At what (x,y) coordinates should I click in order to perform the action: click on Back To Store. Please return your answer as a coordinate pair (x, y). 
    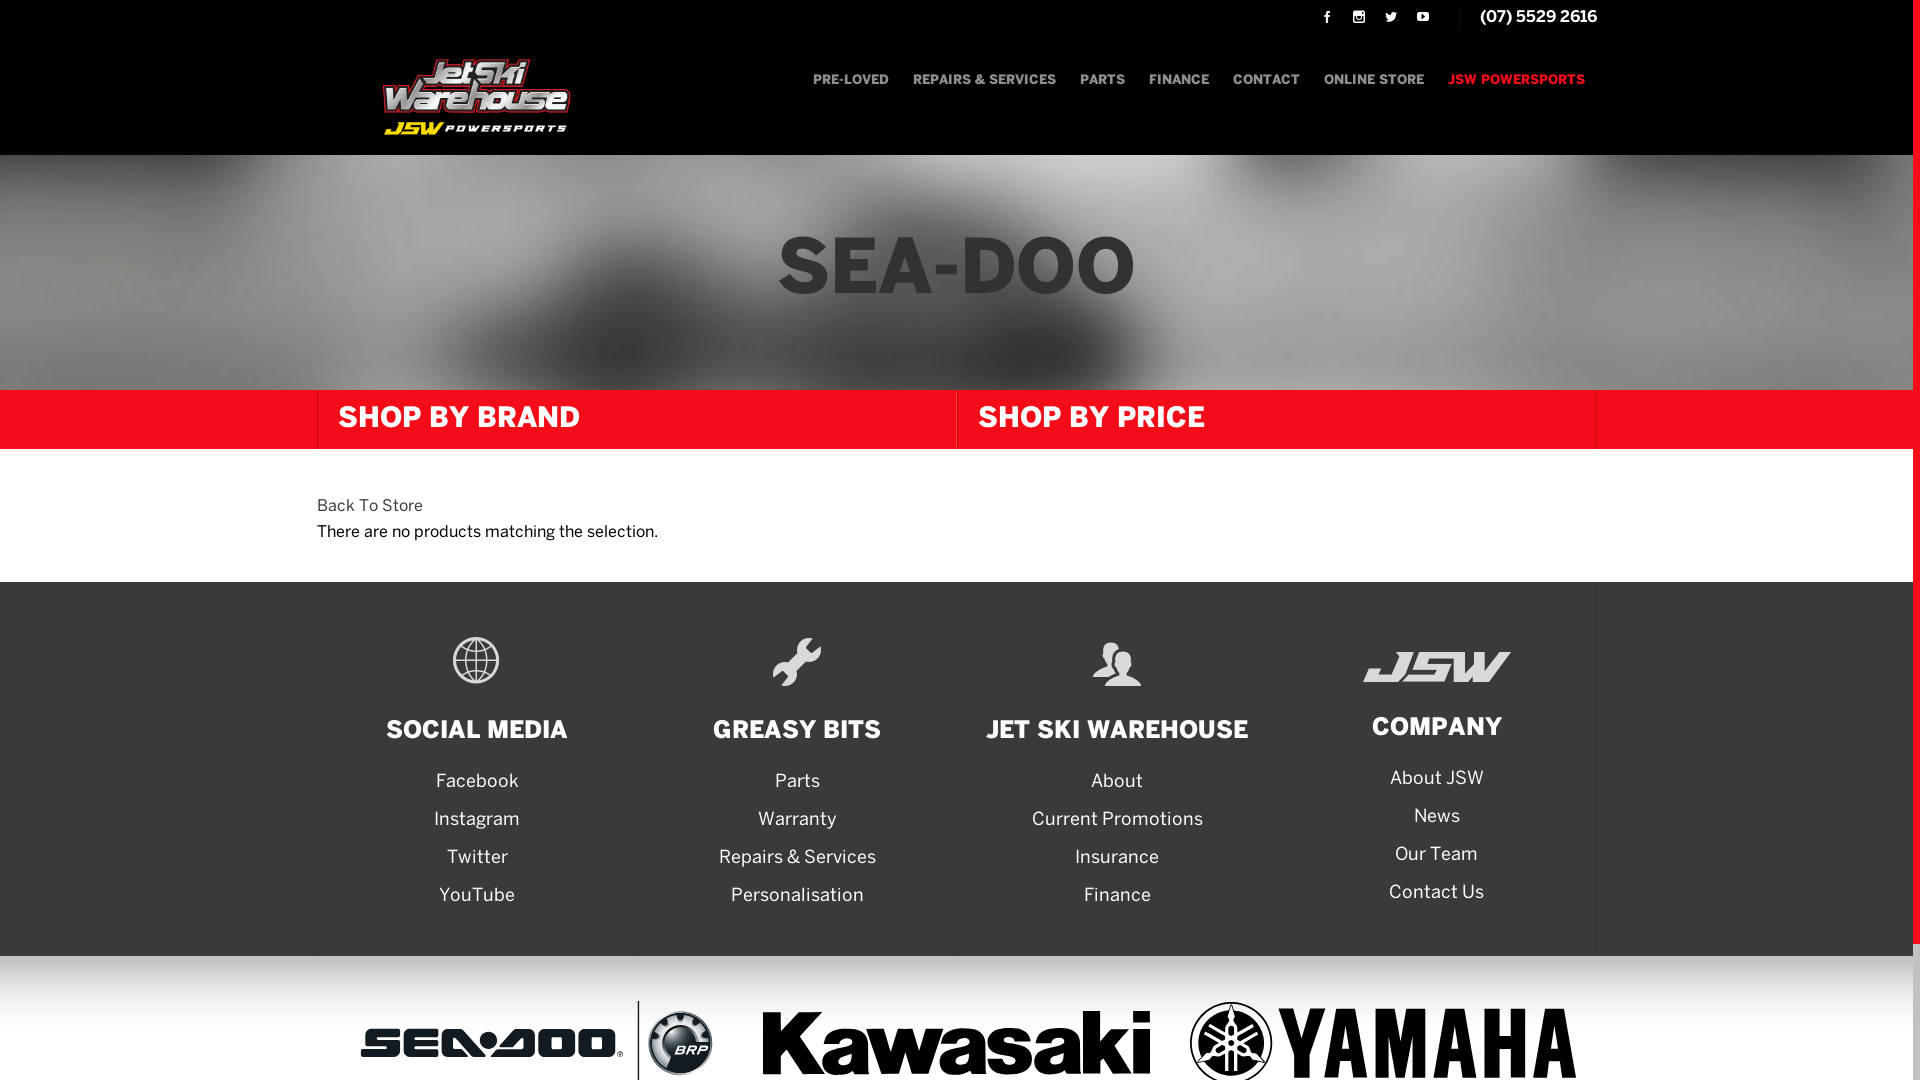
    Looking at the image, I should click on (369, 506).